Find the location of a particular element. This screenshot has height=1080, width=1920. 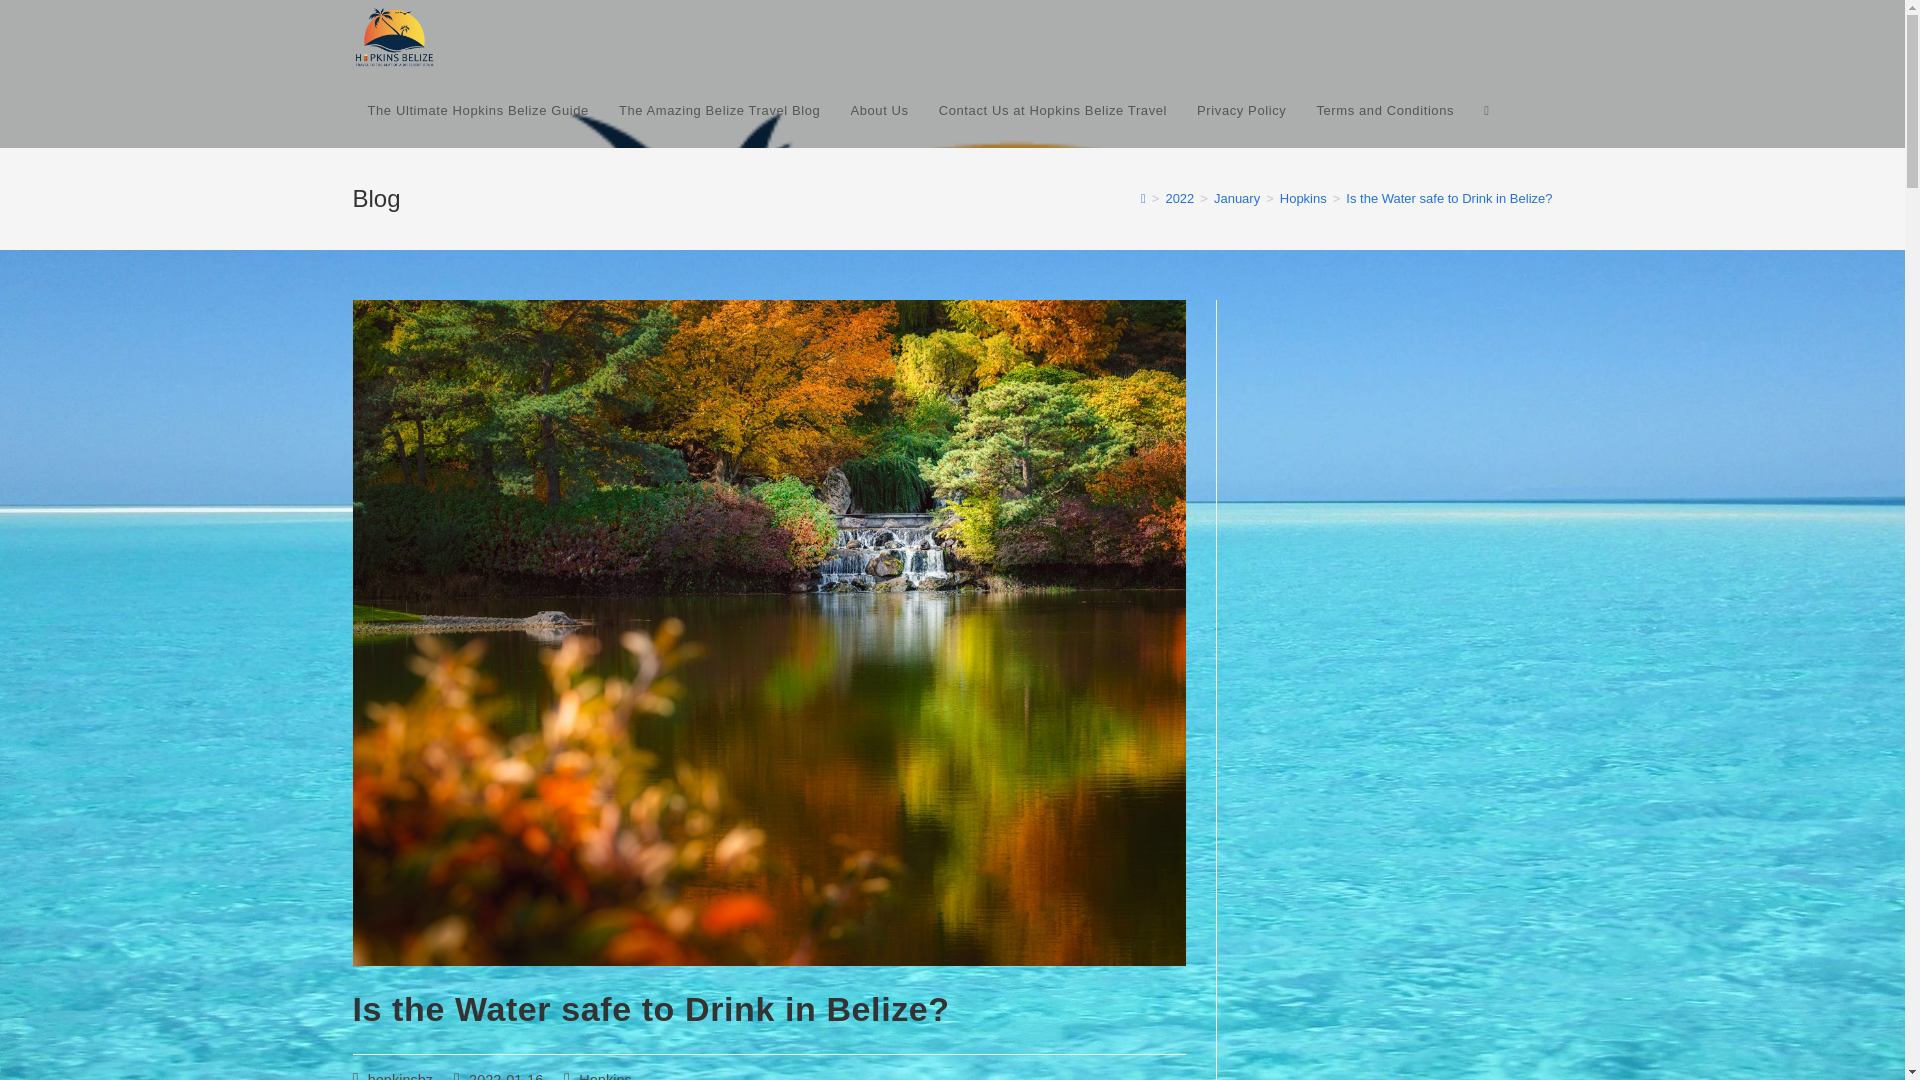

2022 is located at coordinates (1180, 198).